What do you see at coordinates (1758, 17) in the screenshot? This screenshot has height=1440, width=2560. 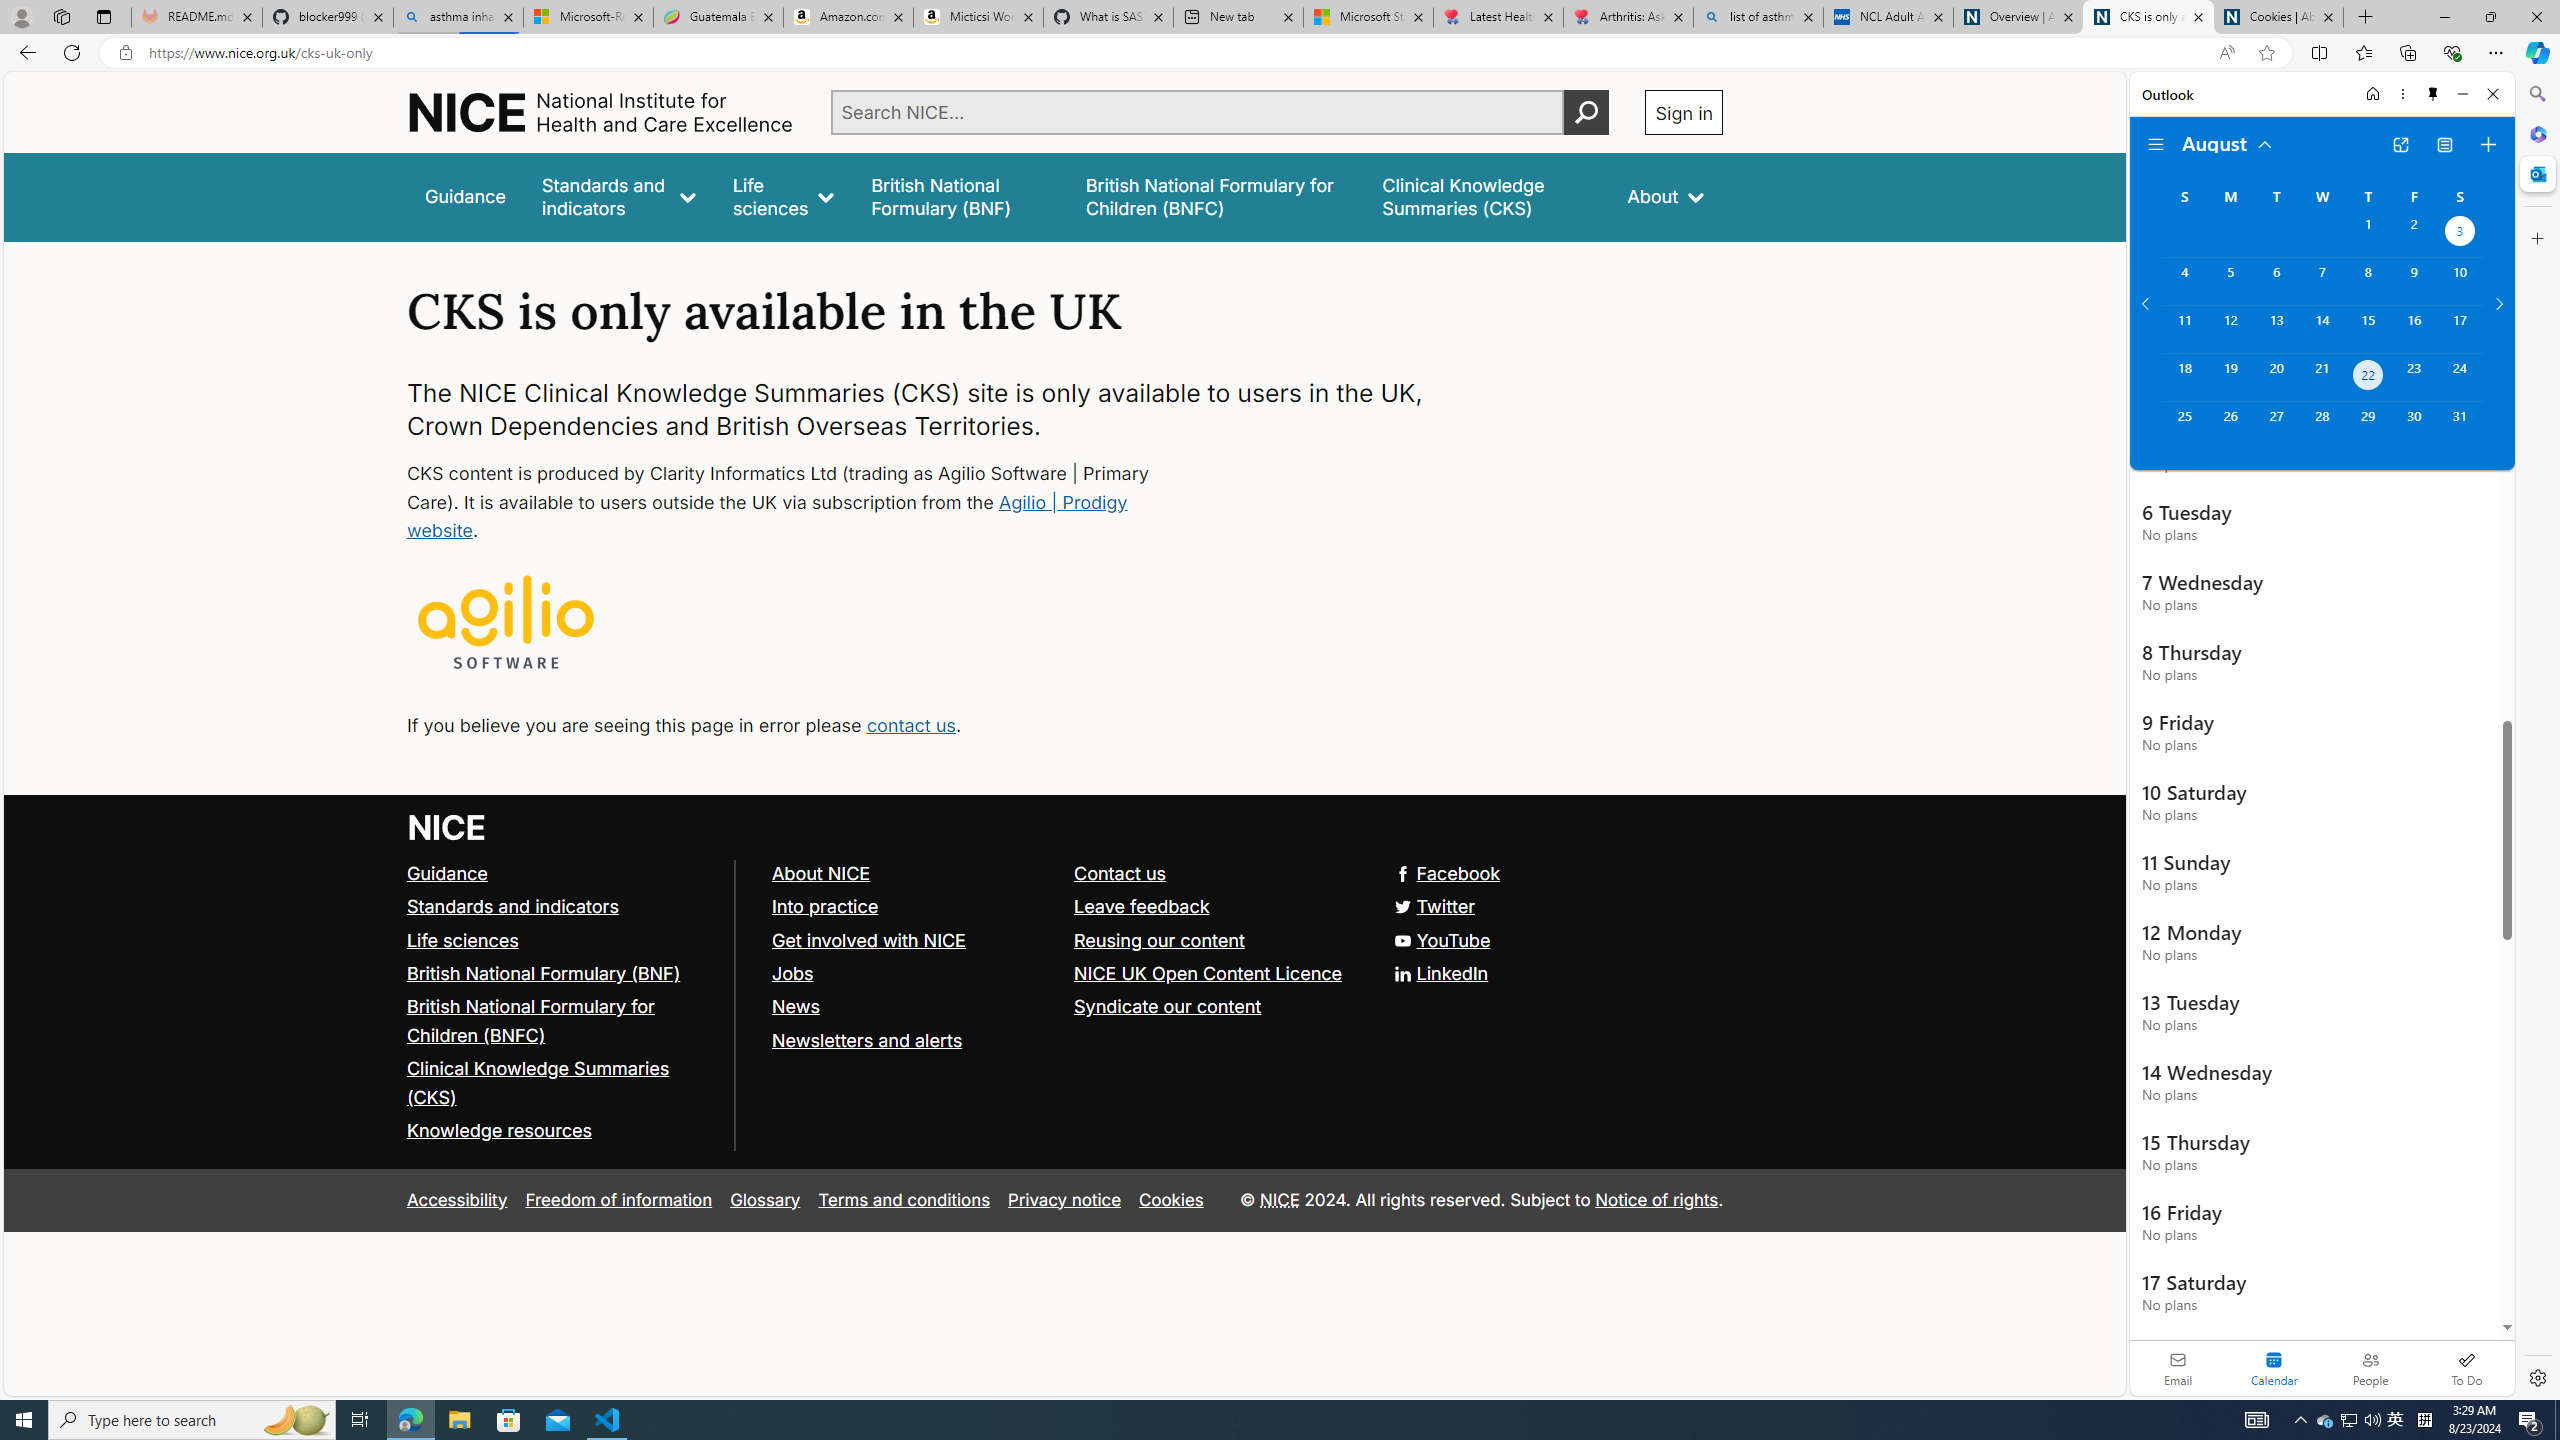 I see `list of asthma inhalers uk - Search` at bounding box center [1758, 17].